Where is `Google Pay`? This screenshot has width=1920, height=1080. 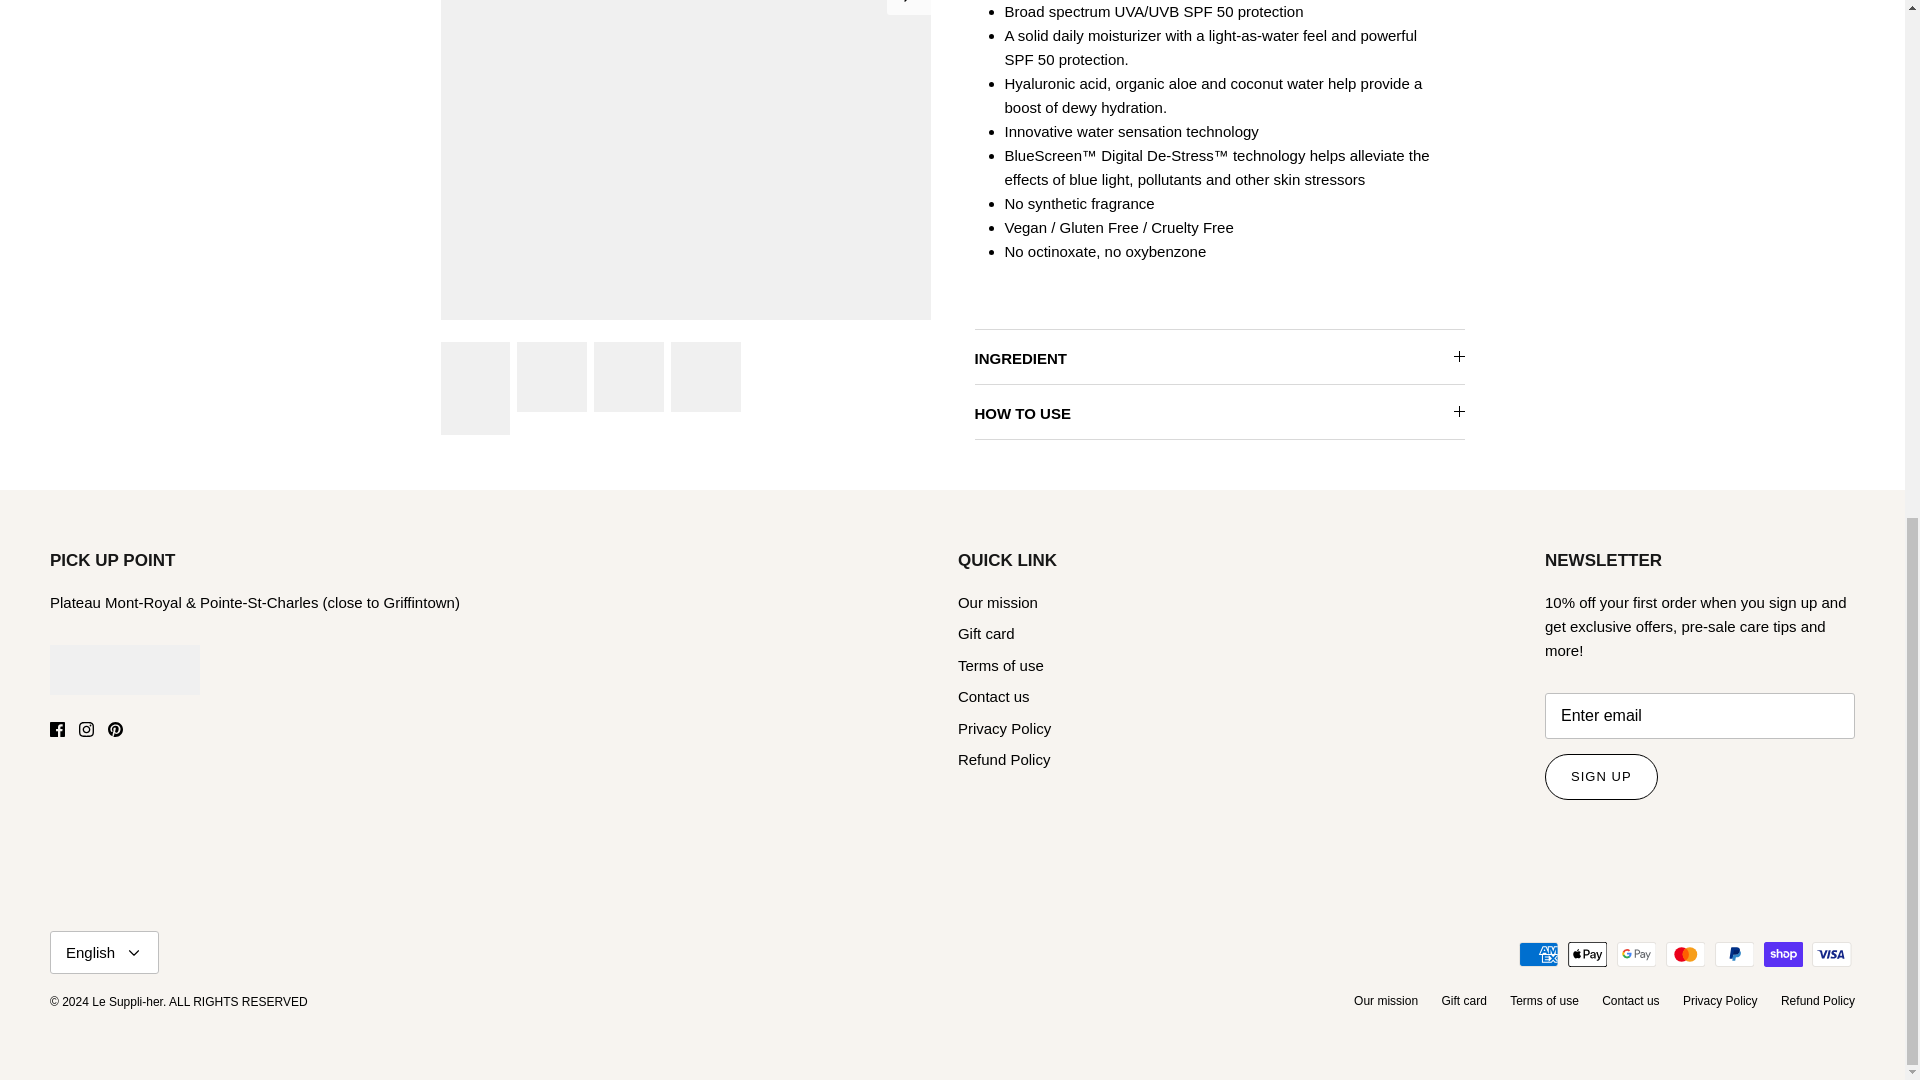 Google Pay is located at coordinates (1636, 954).